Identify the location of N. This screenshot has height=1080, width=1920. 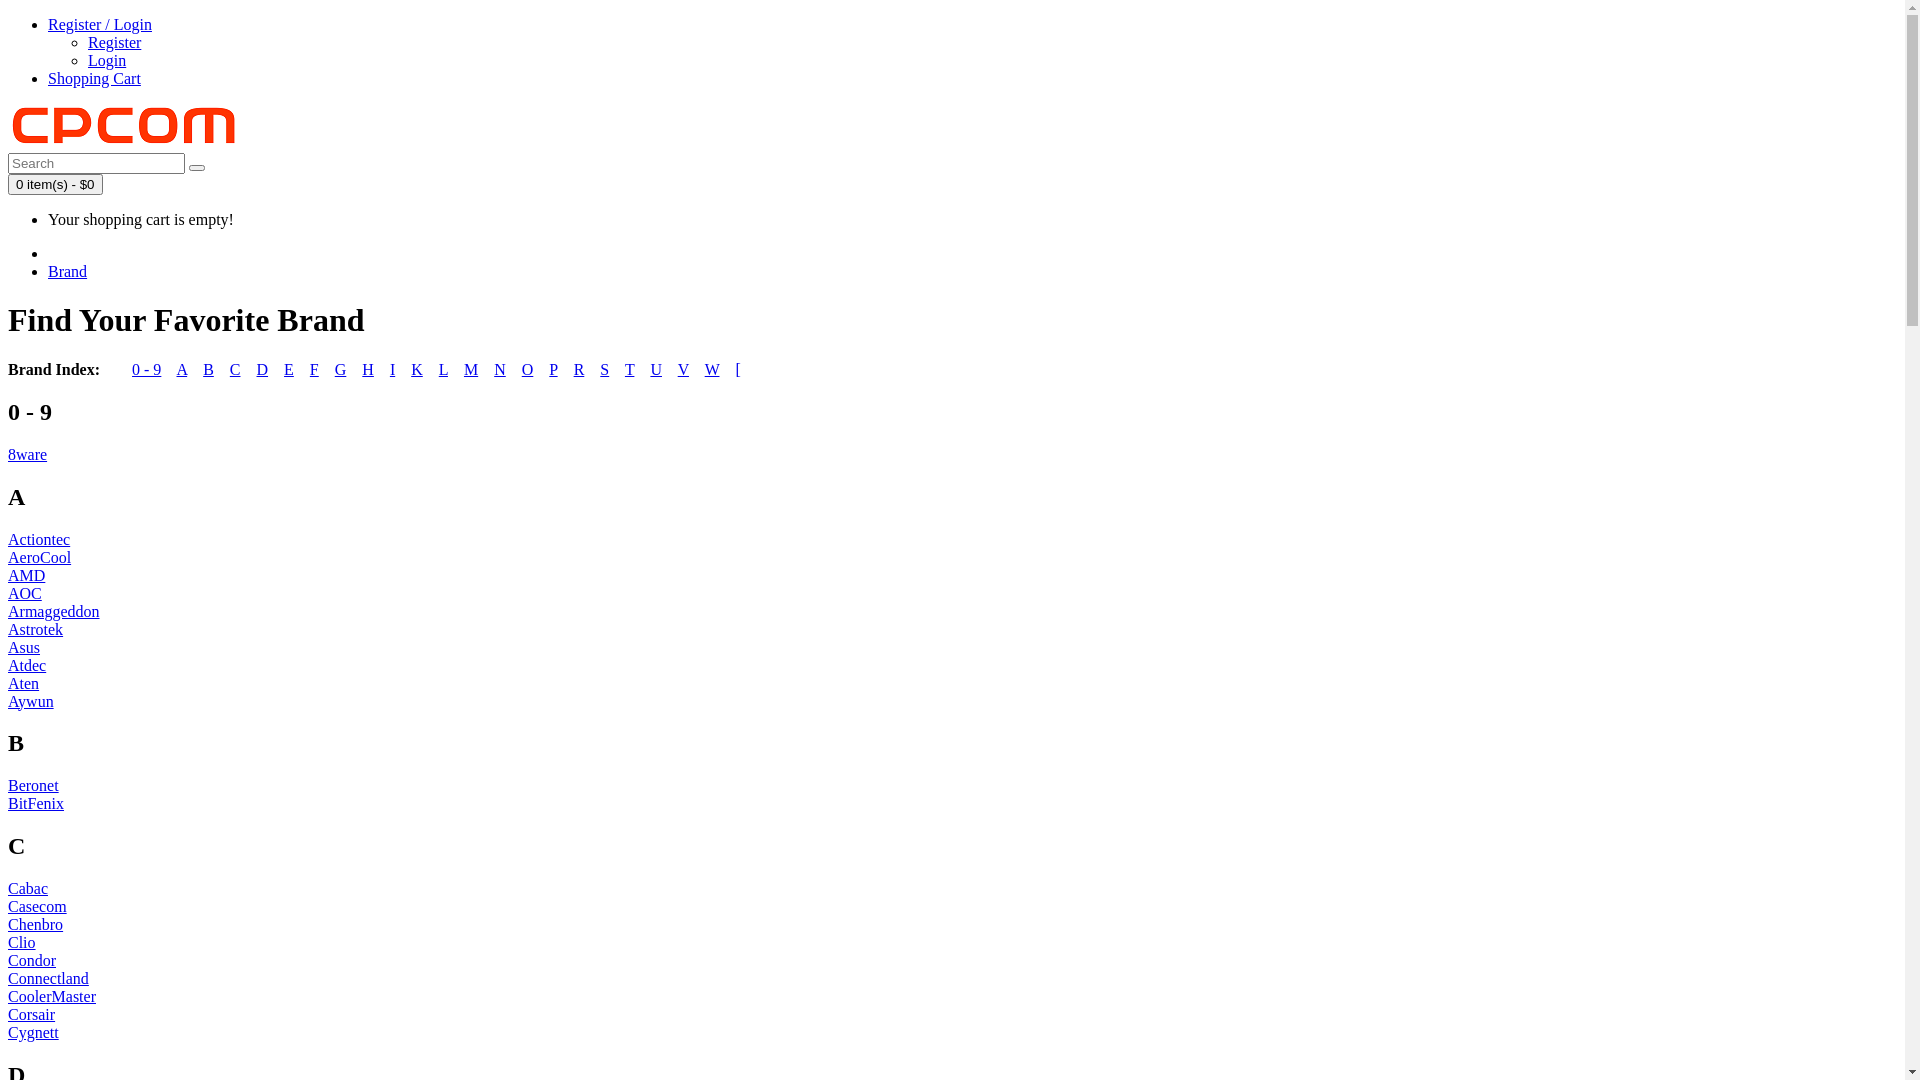
(500, 370).